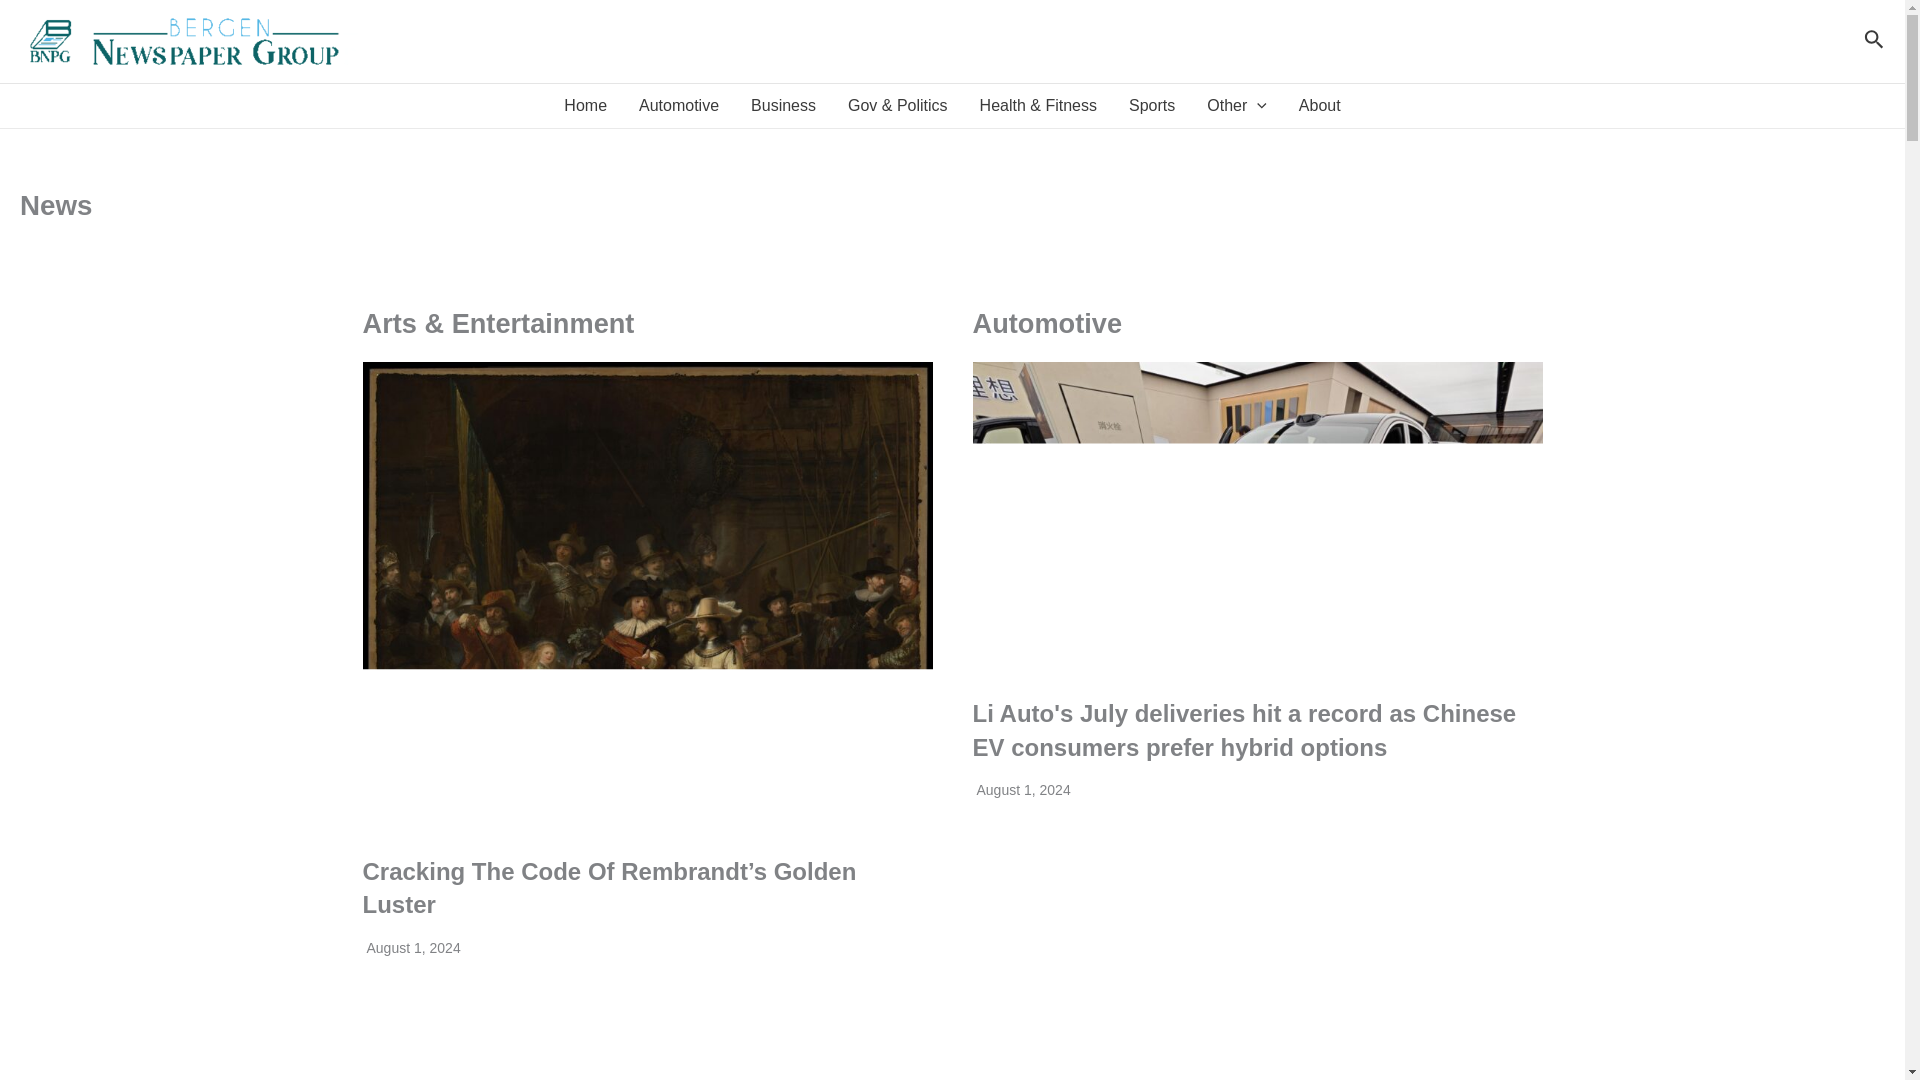 The width and height of the screenshot is (1920, 1080). I want to click on Business, so click(783, 106).